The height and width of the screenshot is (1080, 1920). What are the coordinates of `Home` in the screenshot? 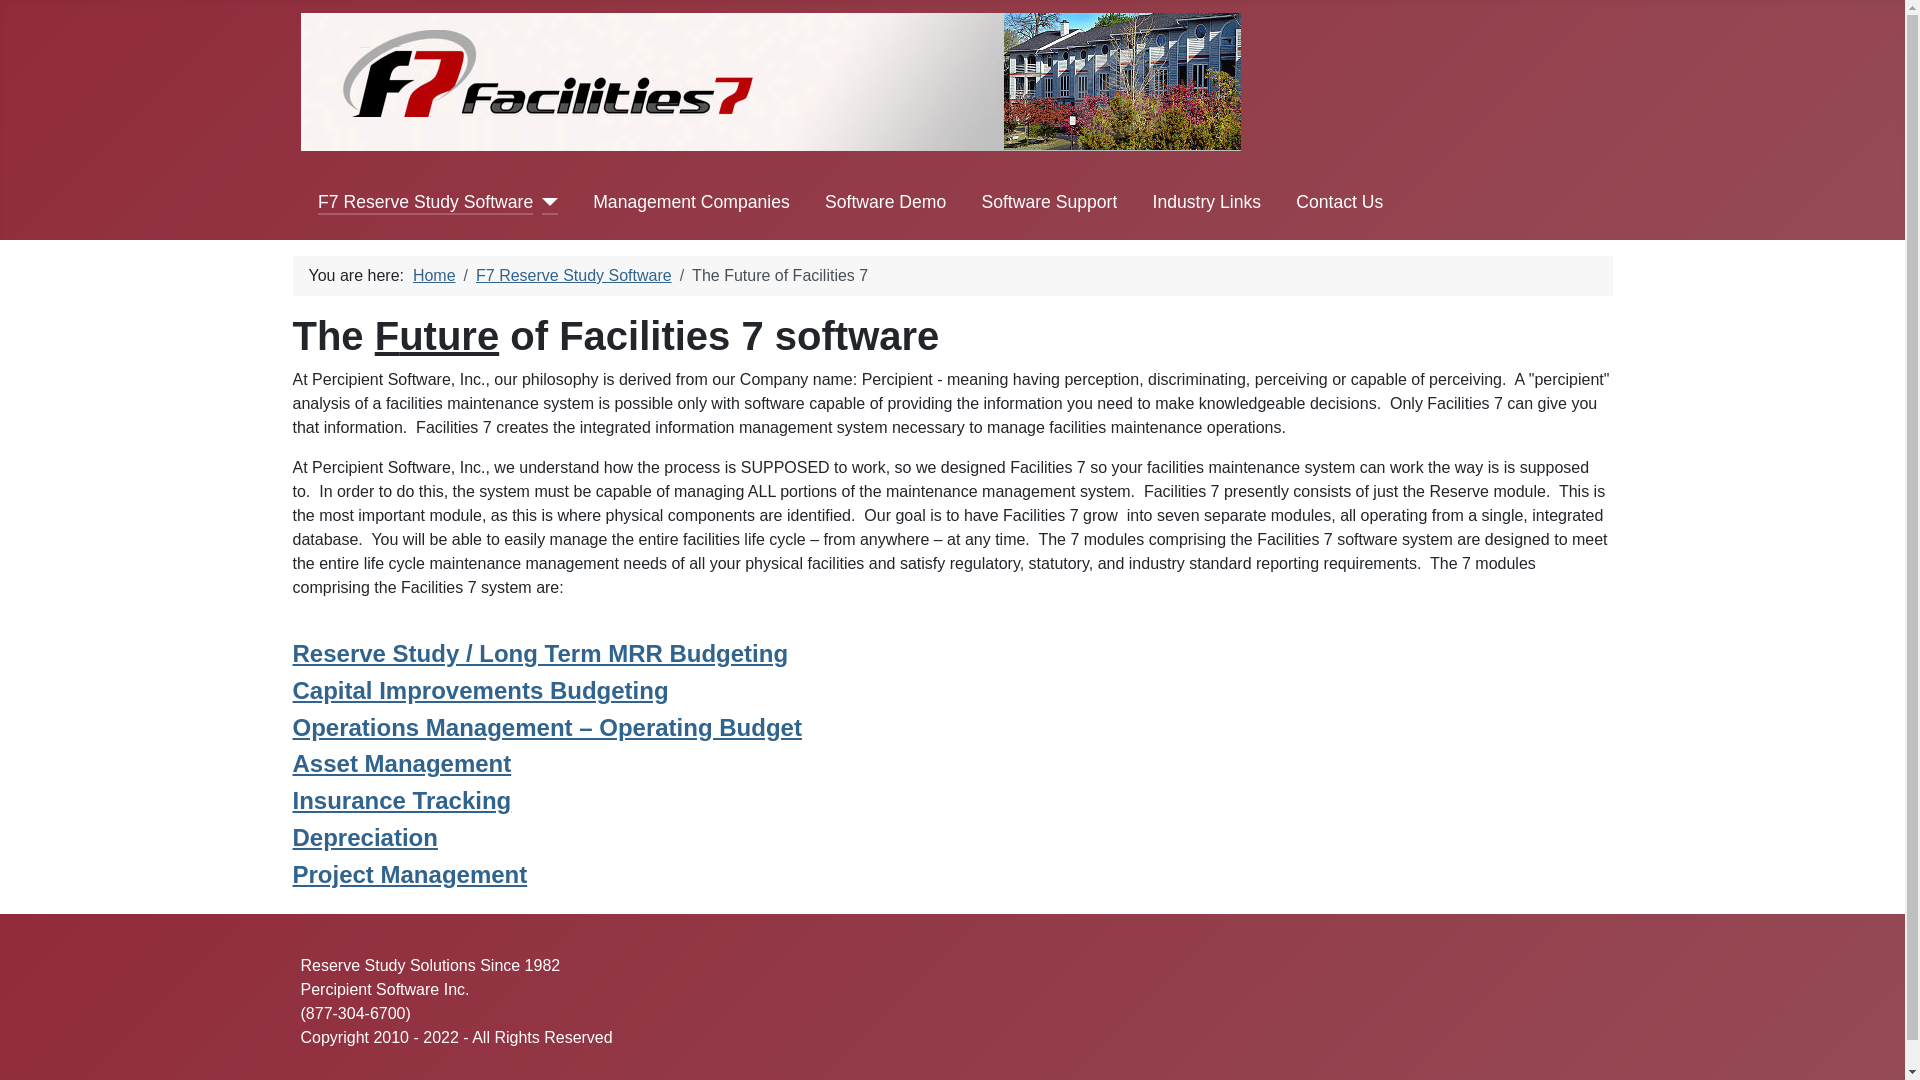 It's located at (434, 275).